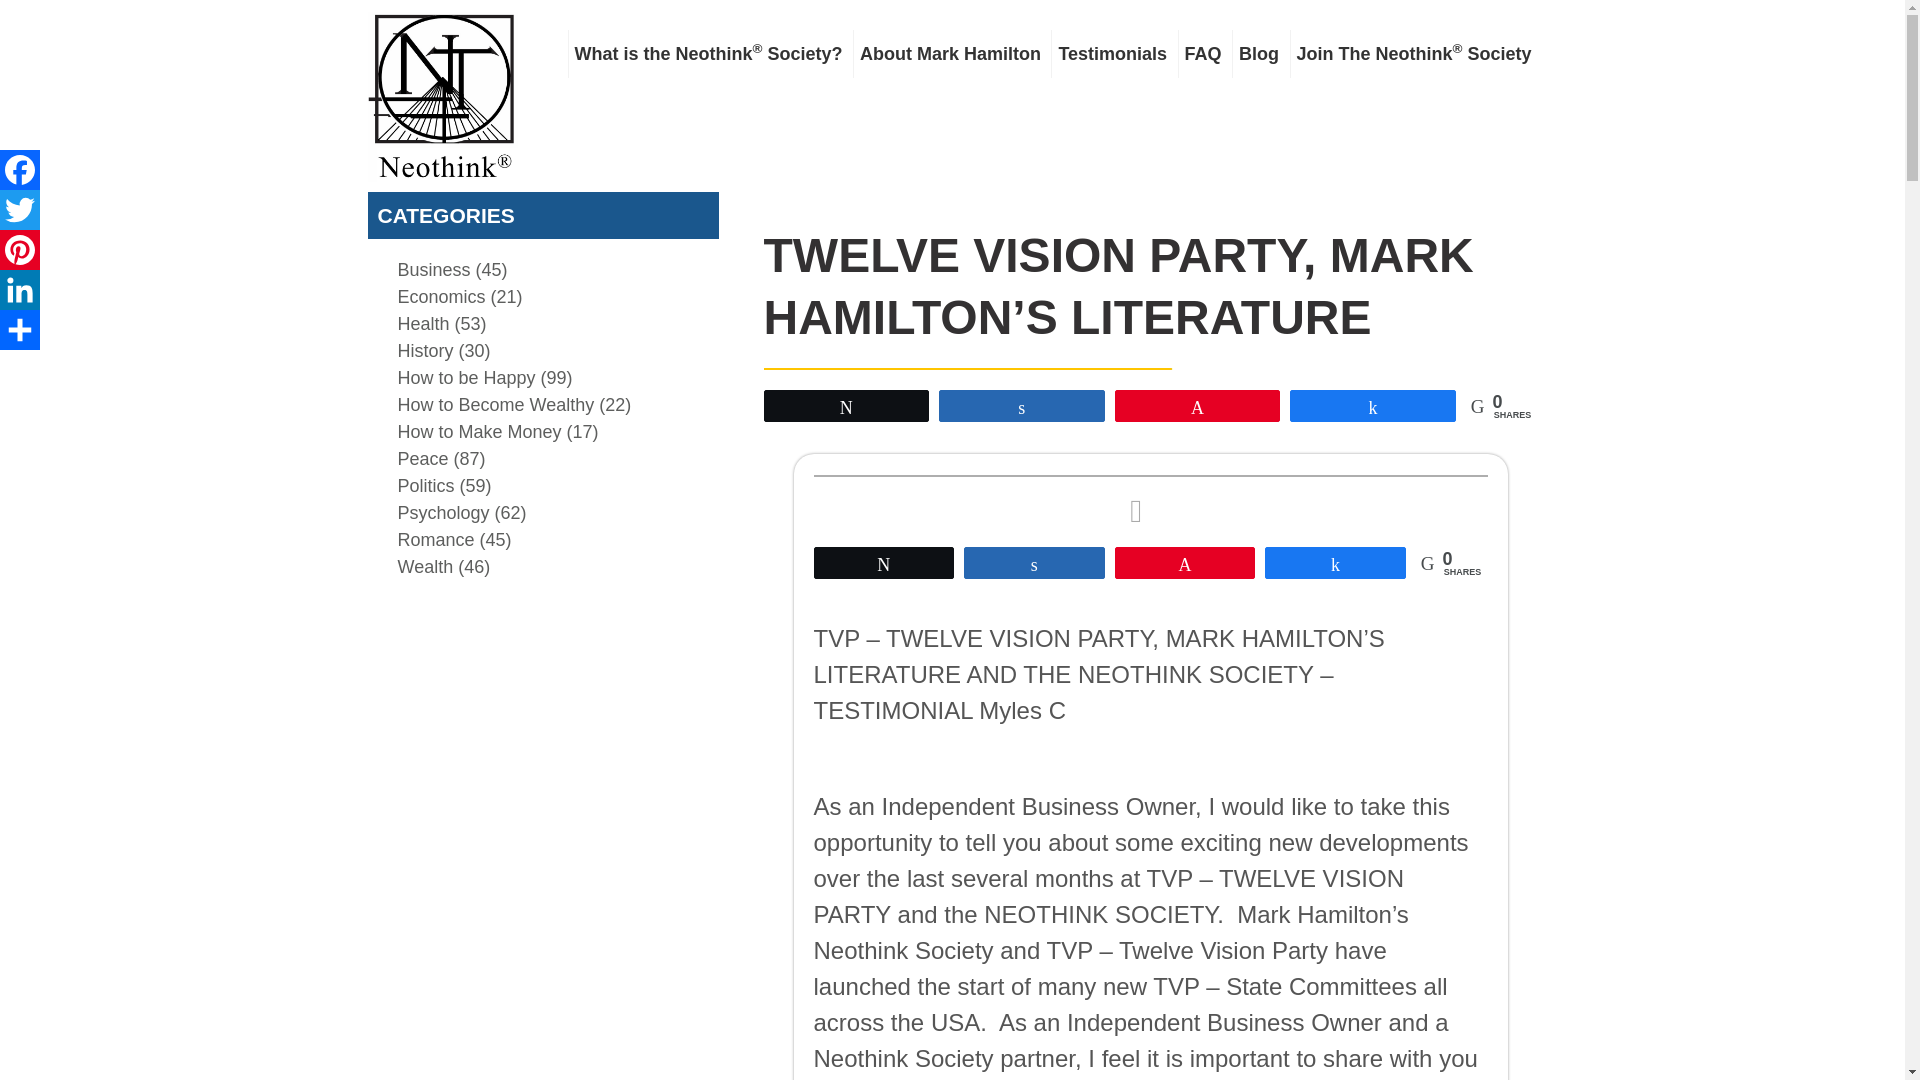 Image resolution: width=1920 pixels, height=1080 pixels. Describe the element at coordinates (425, 566) in the screenshot. I see `Wealth` at that location.